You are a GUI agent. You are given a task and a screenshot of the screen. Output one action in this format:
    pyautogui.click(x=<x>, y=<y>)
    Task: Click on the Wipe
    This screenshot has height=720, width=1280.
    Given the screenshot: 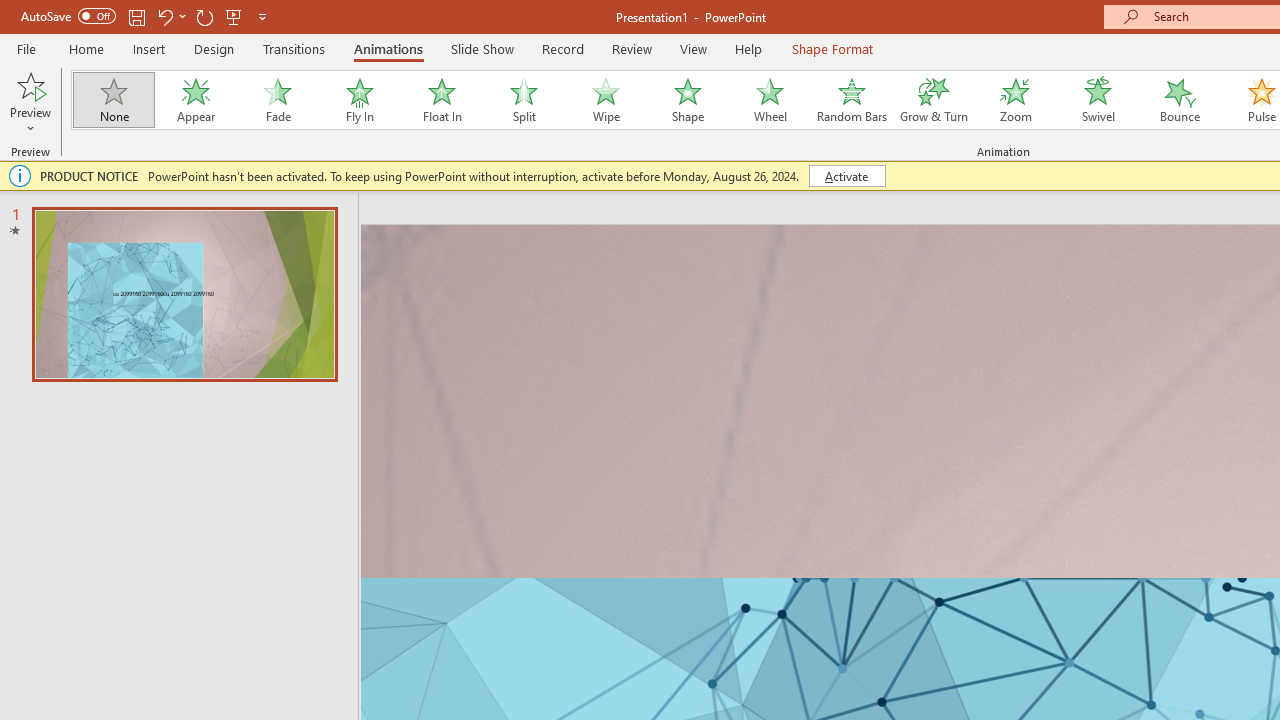 What is the action you would take?
    pyautogui.click(x=605, y=100)
    